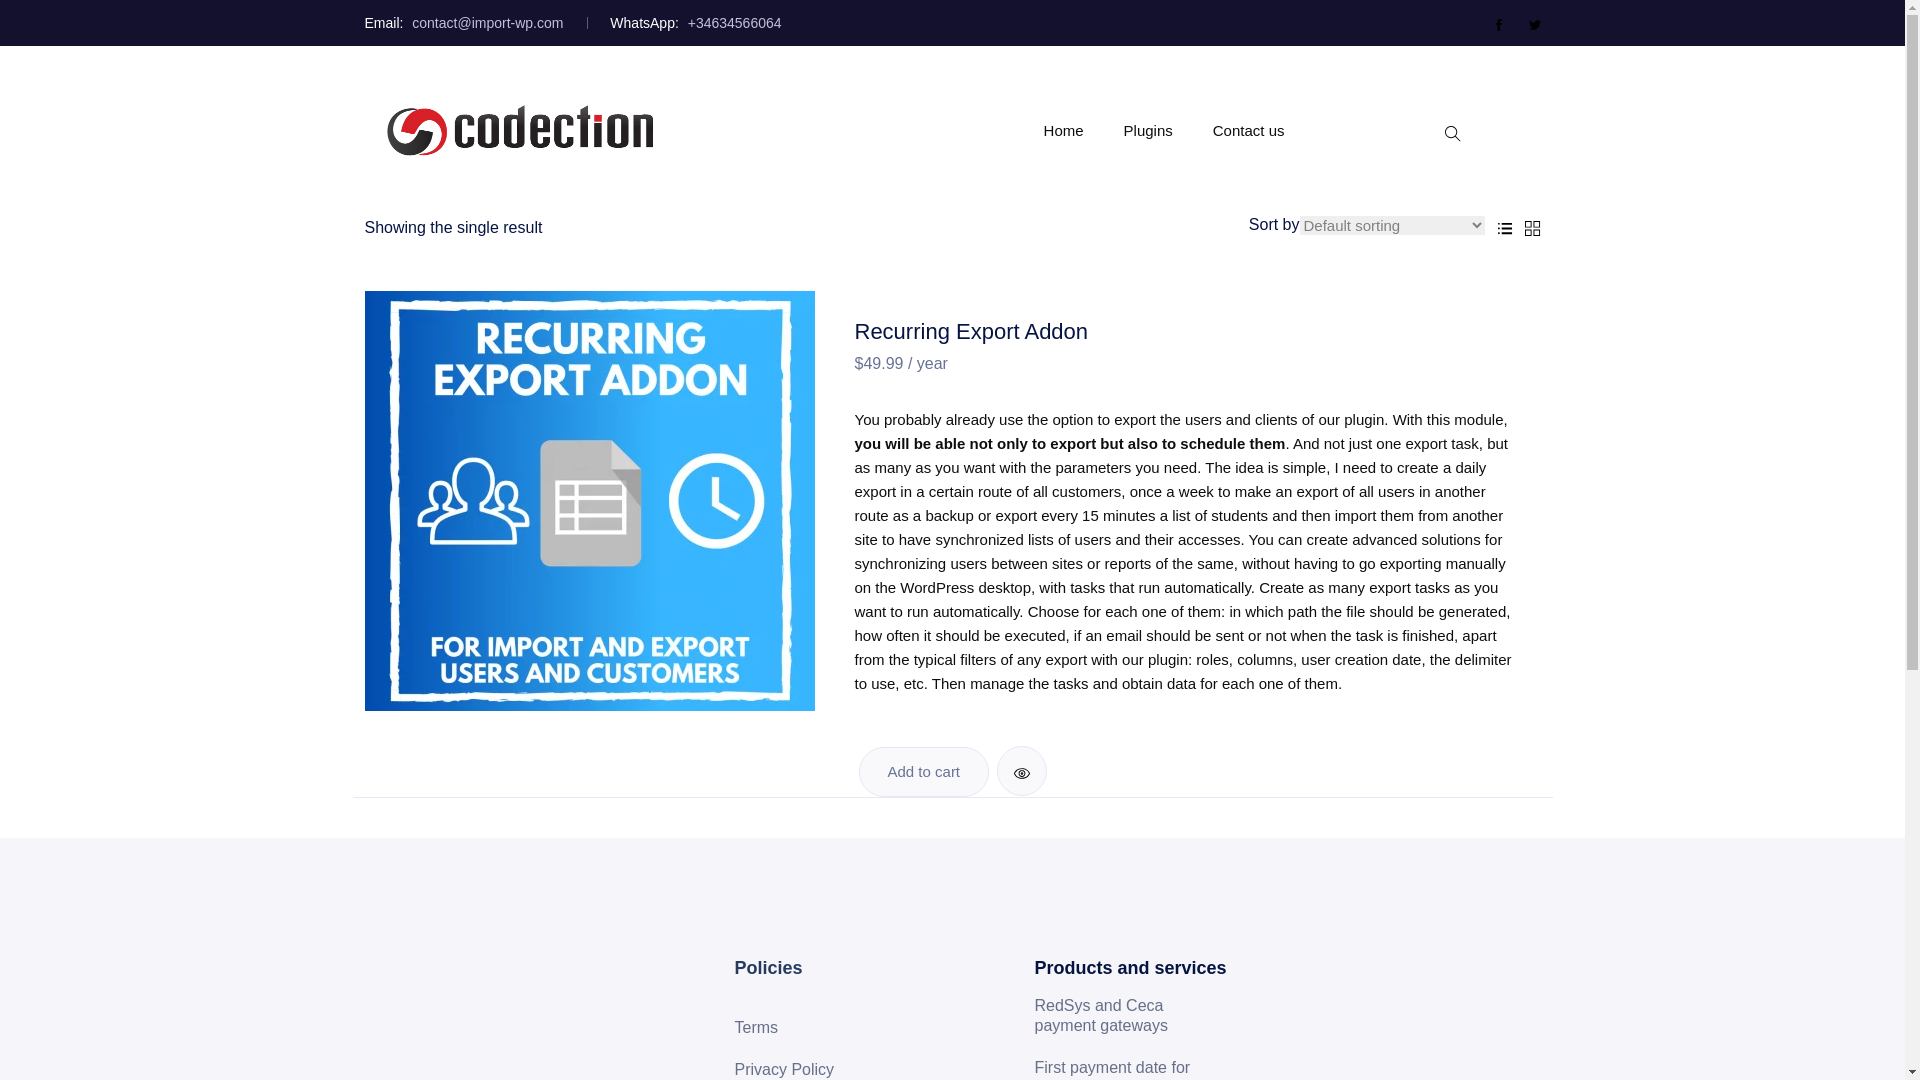 This screenshot has width=1920, height=1080. What do you see at coordinates (1137, 1064) in the screenshot?
I see `First payment date for WooCommerce Subscriptions Addons` at bounding box center [1137, 1064].